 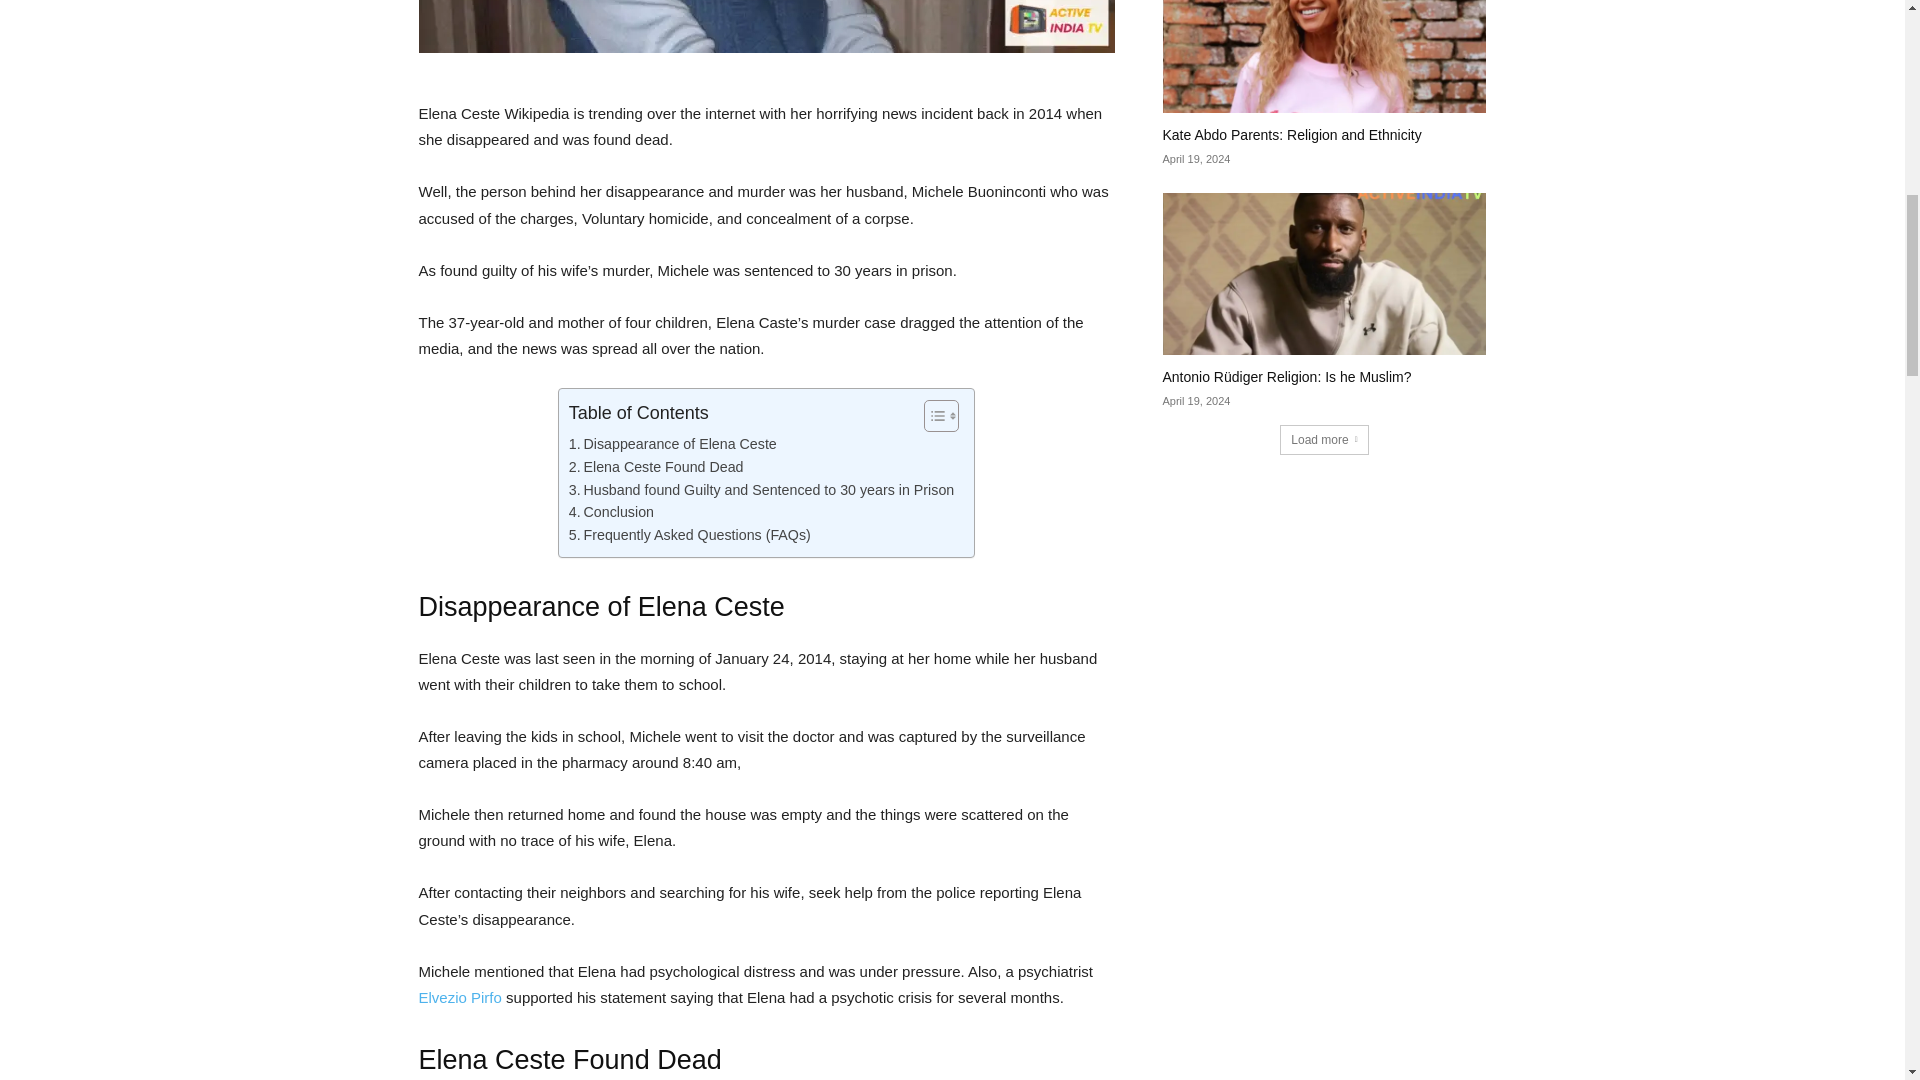 I want to click on Disappearance of Elena Ceste, so click(x=672, y=444).